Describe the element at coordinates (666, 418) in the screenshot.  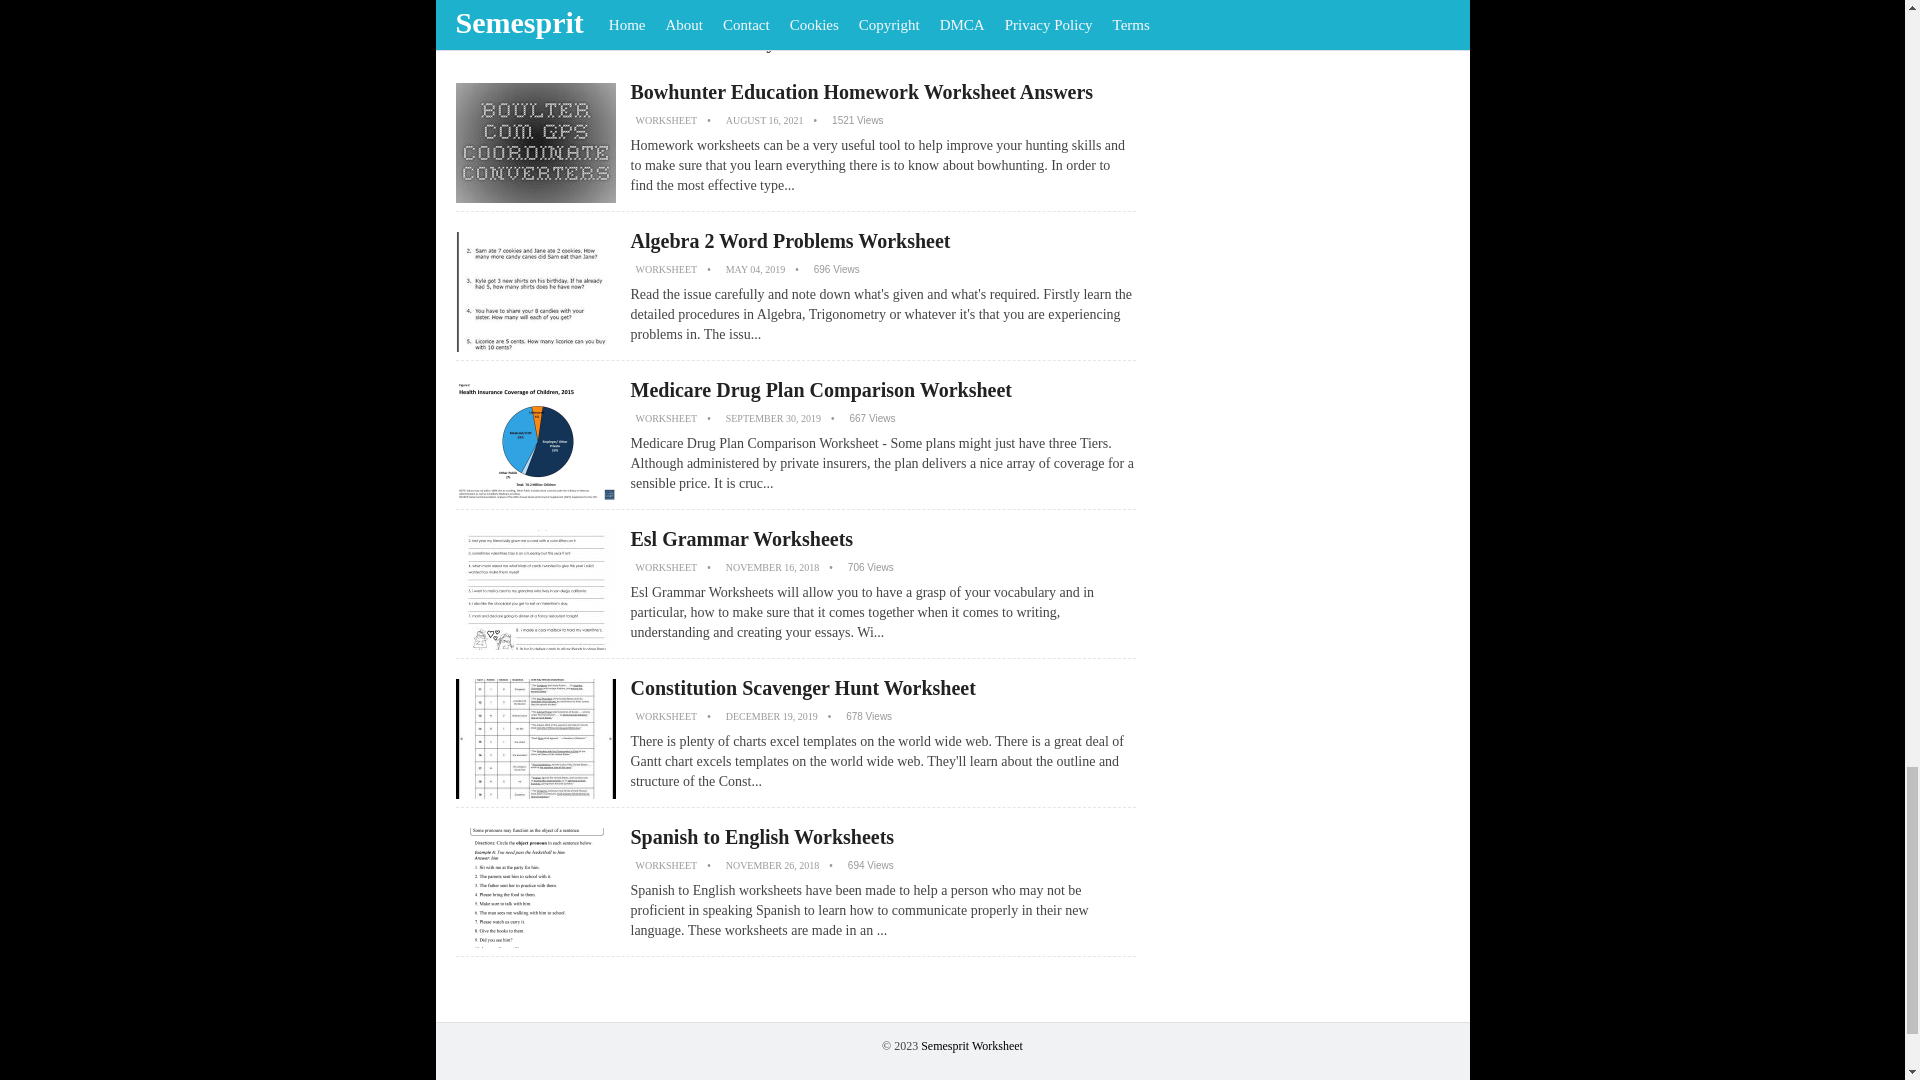
I see `WORKSHEET` at that location.